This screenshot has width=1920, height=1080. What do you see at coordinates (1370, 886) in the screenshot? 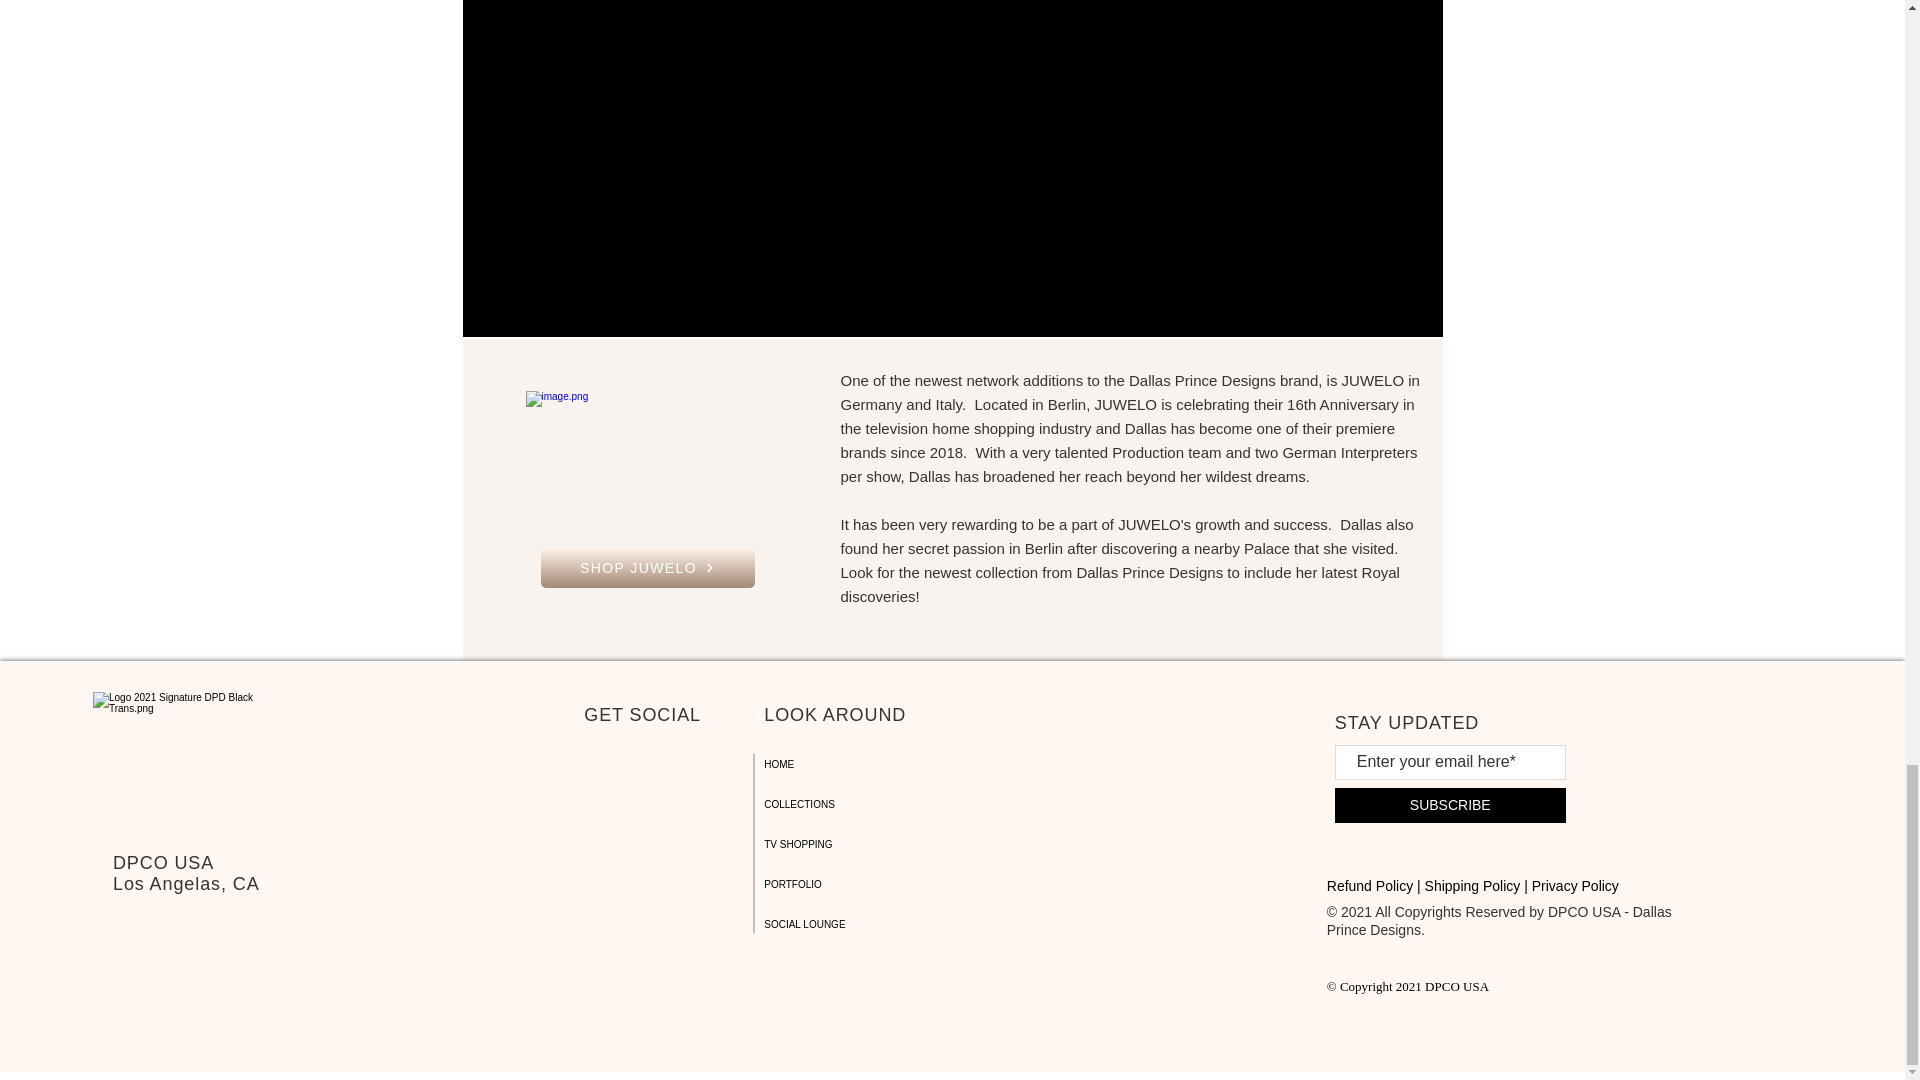
I see `Refund Policy` at bounding box center [1370, 886].